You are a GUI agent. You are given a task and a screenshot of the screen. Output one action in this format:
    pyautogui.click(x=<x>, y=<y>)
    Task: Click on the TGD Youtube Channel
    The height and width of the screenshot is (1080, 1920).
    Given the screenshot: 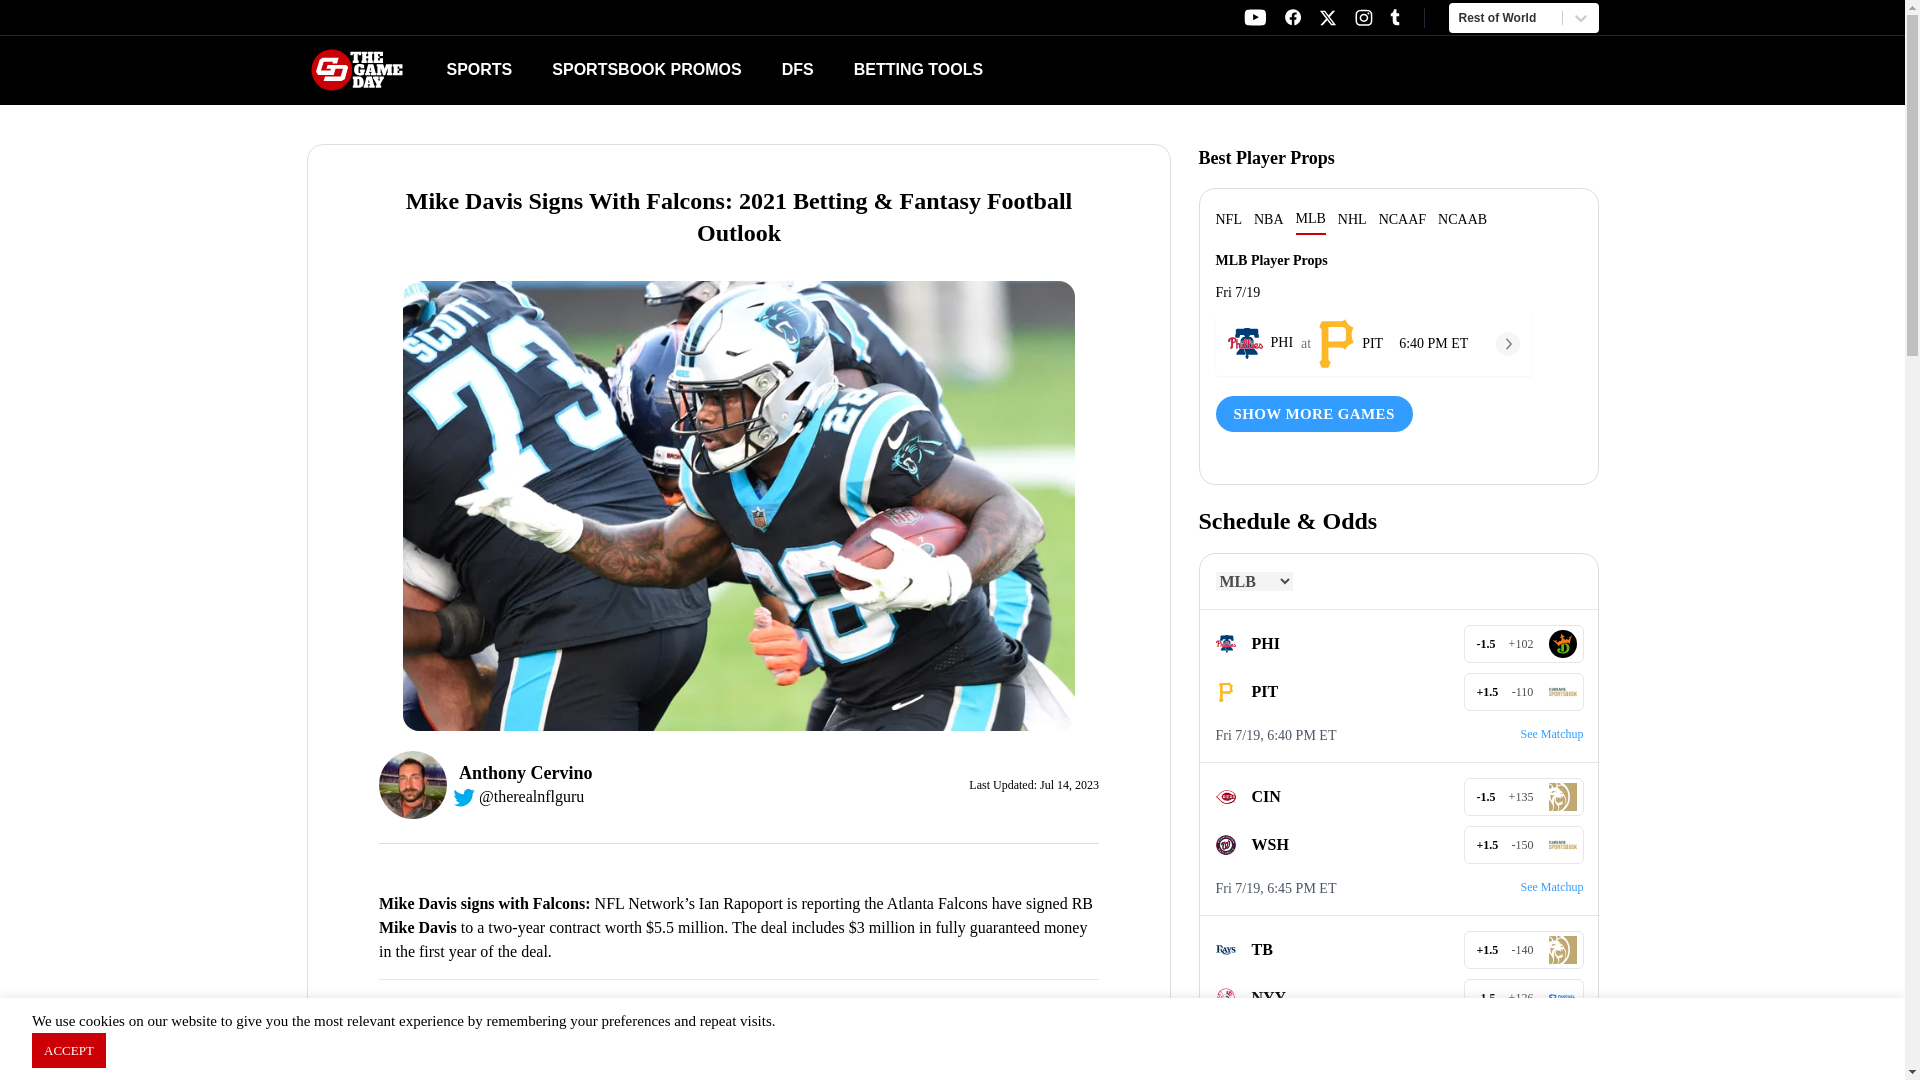 What is the action you would take?
    pyautogui.click(x=1001, y=70)
    